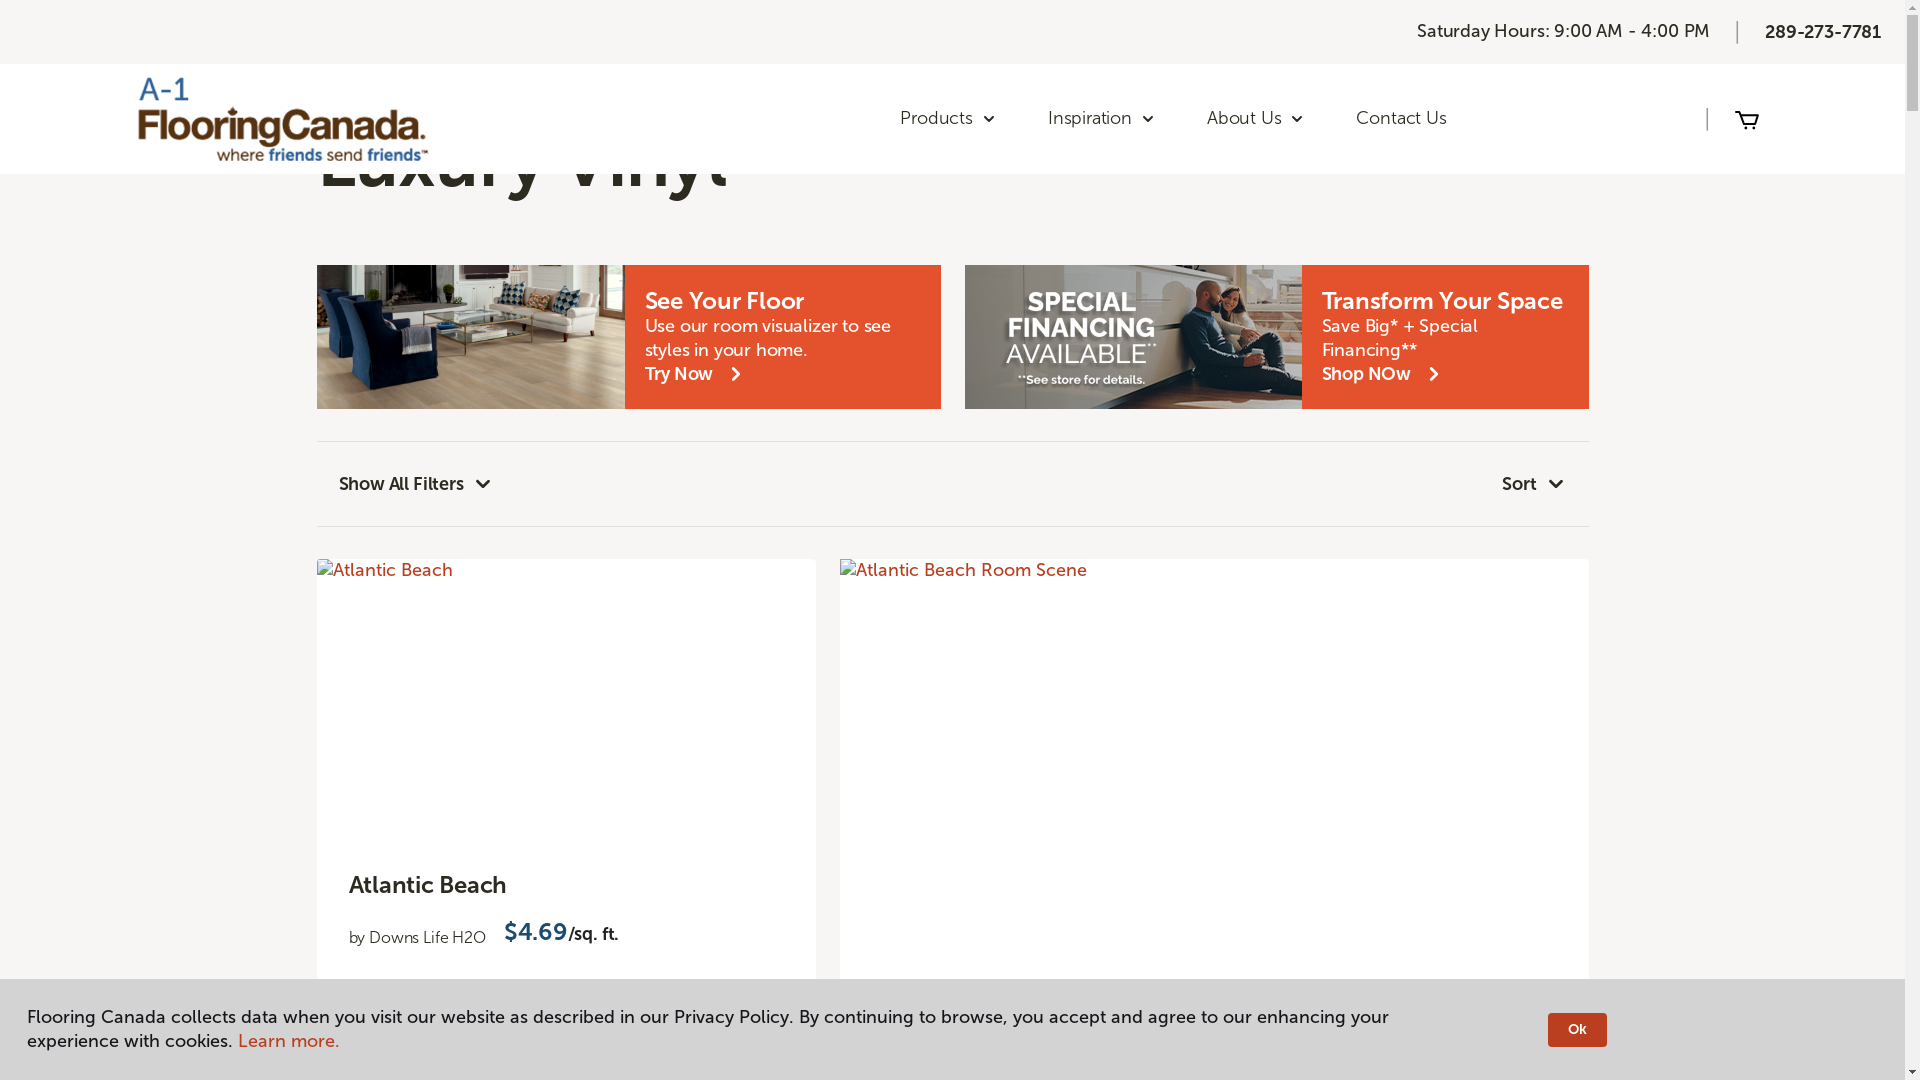 The width and height of the screenshot is (1920, 1080). Describe the element at coordinates (948, 119) in the screenshot. I see `Products` at that location.